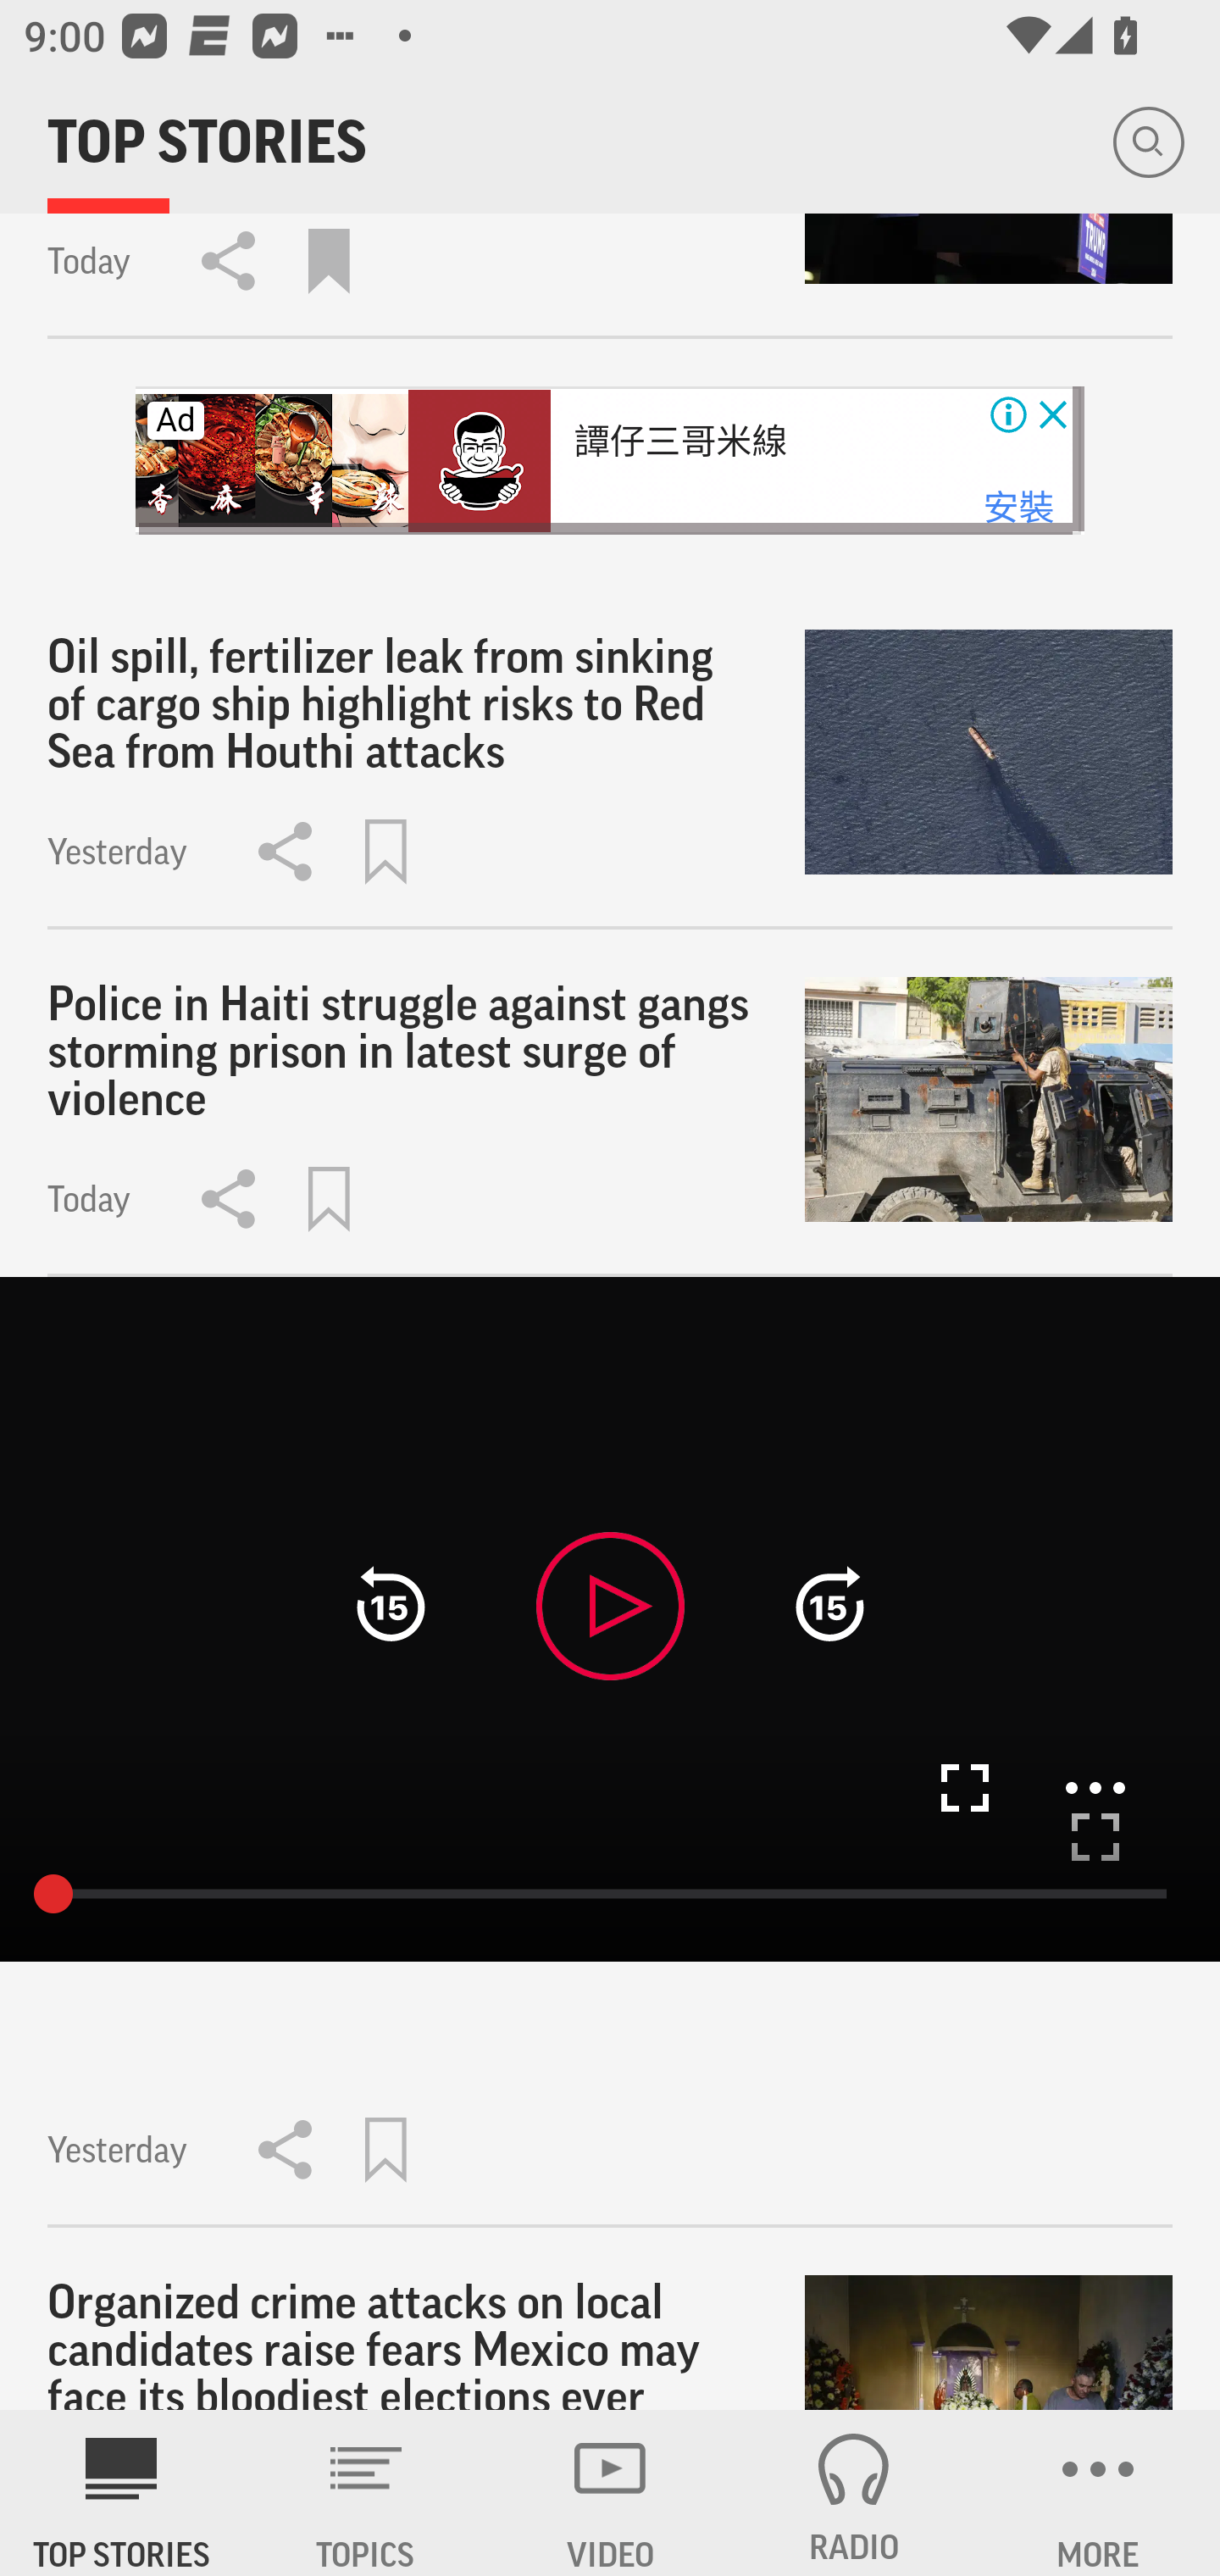 The height and width of the screenshot is (2576, 1220). I want to click on 譚仔三哥米線, so click(680, 441).